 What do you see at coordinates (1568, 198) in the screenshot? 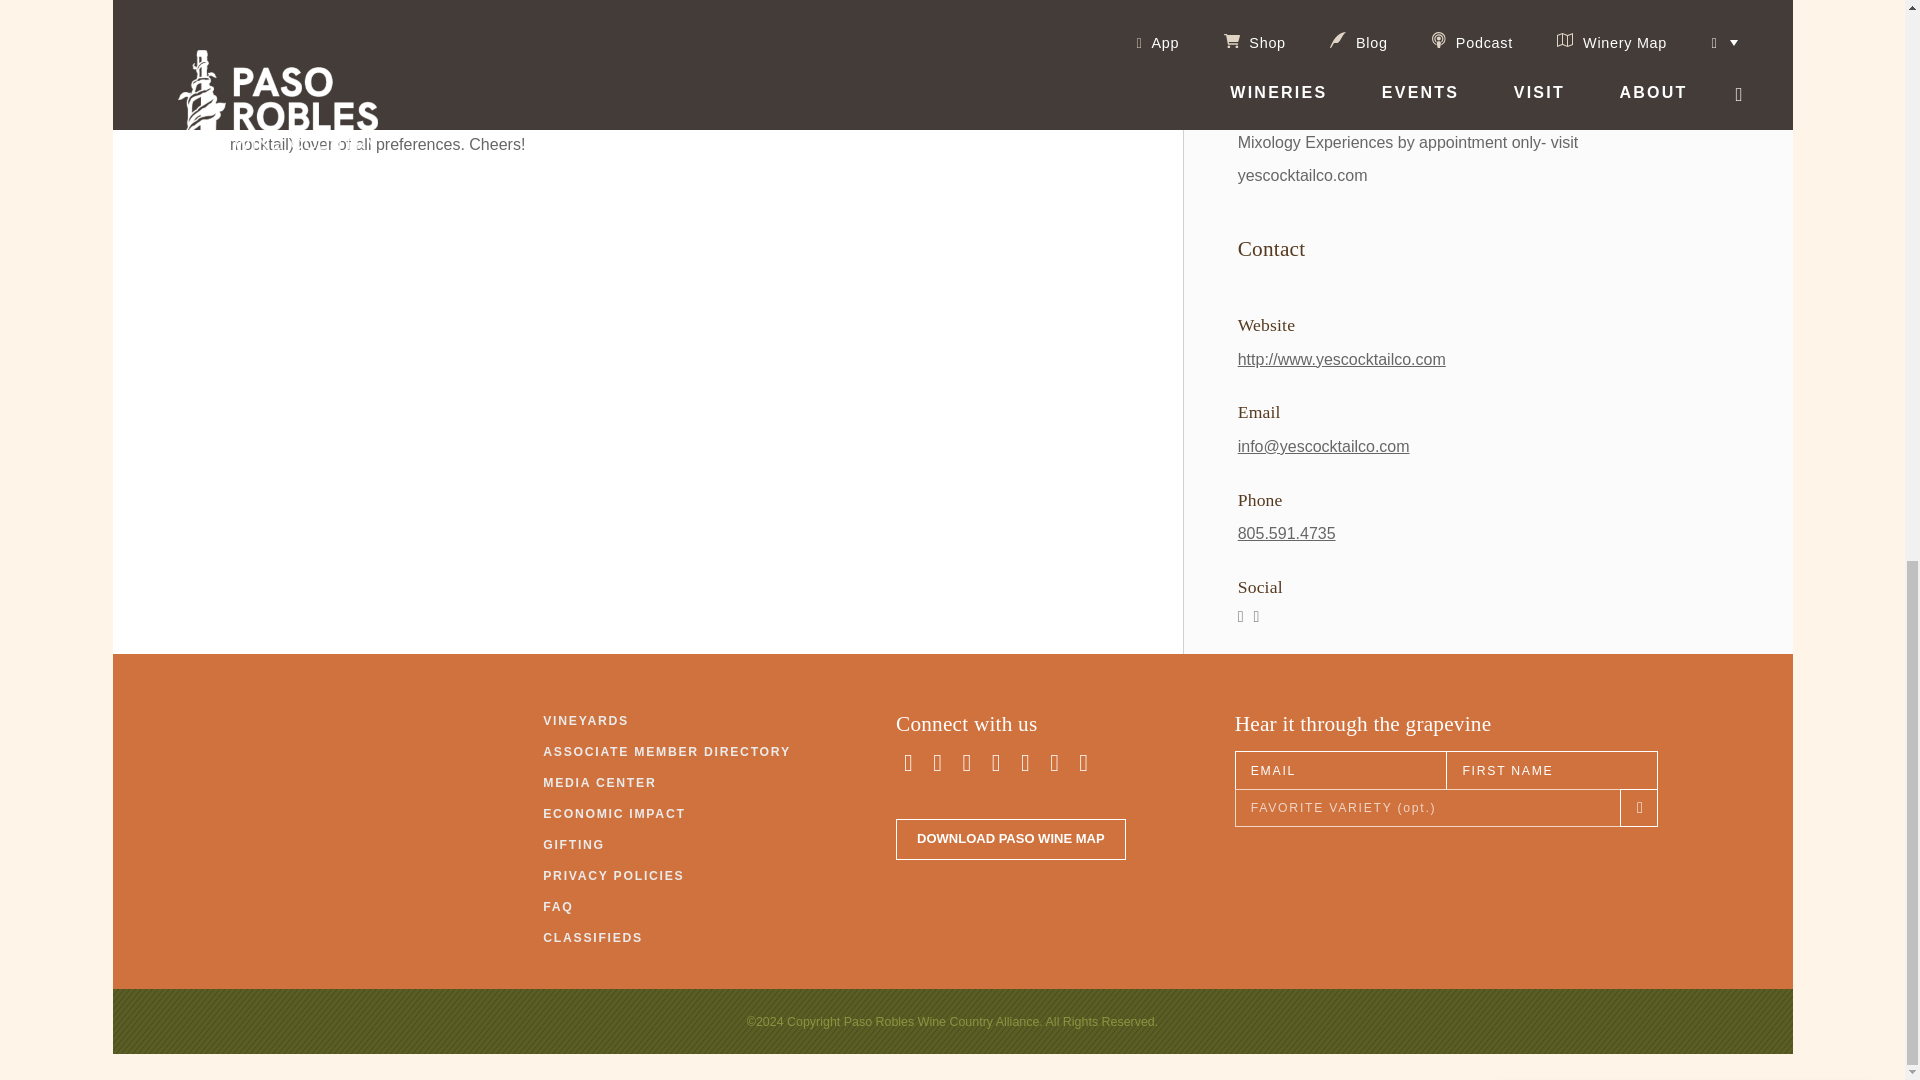
I see `Submit` at bounding box center [1568, 198].